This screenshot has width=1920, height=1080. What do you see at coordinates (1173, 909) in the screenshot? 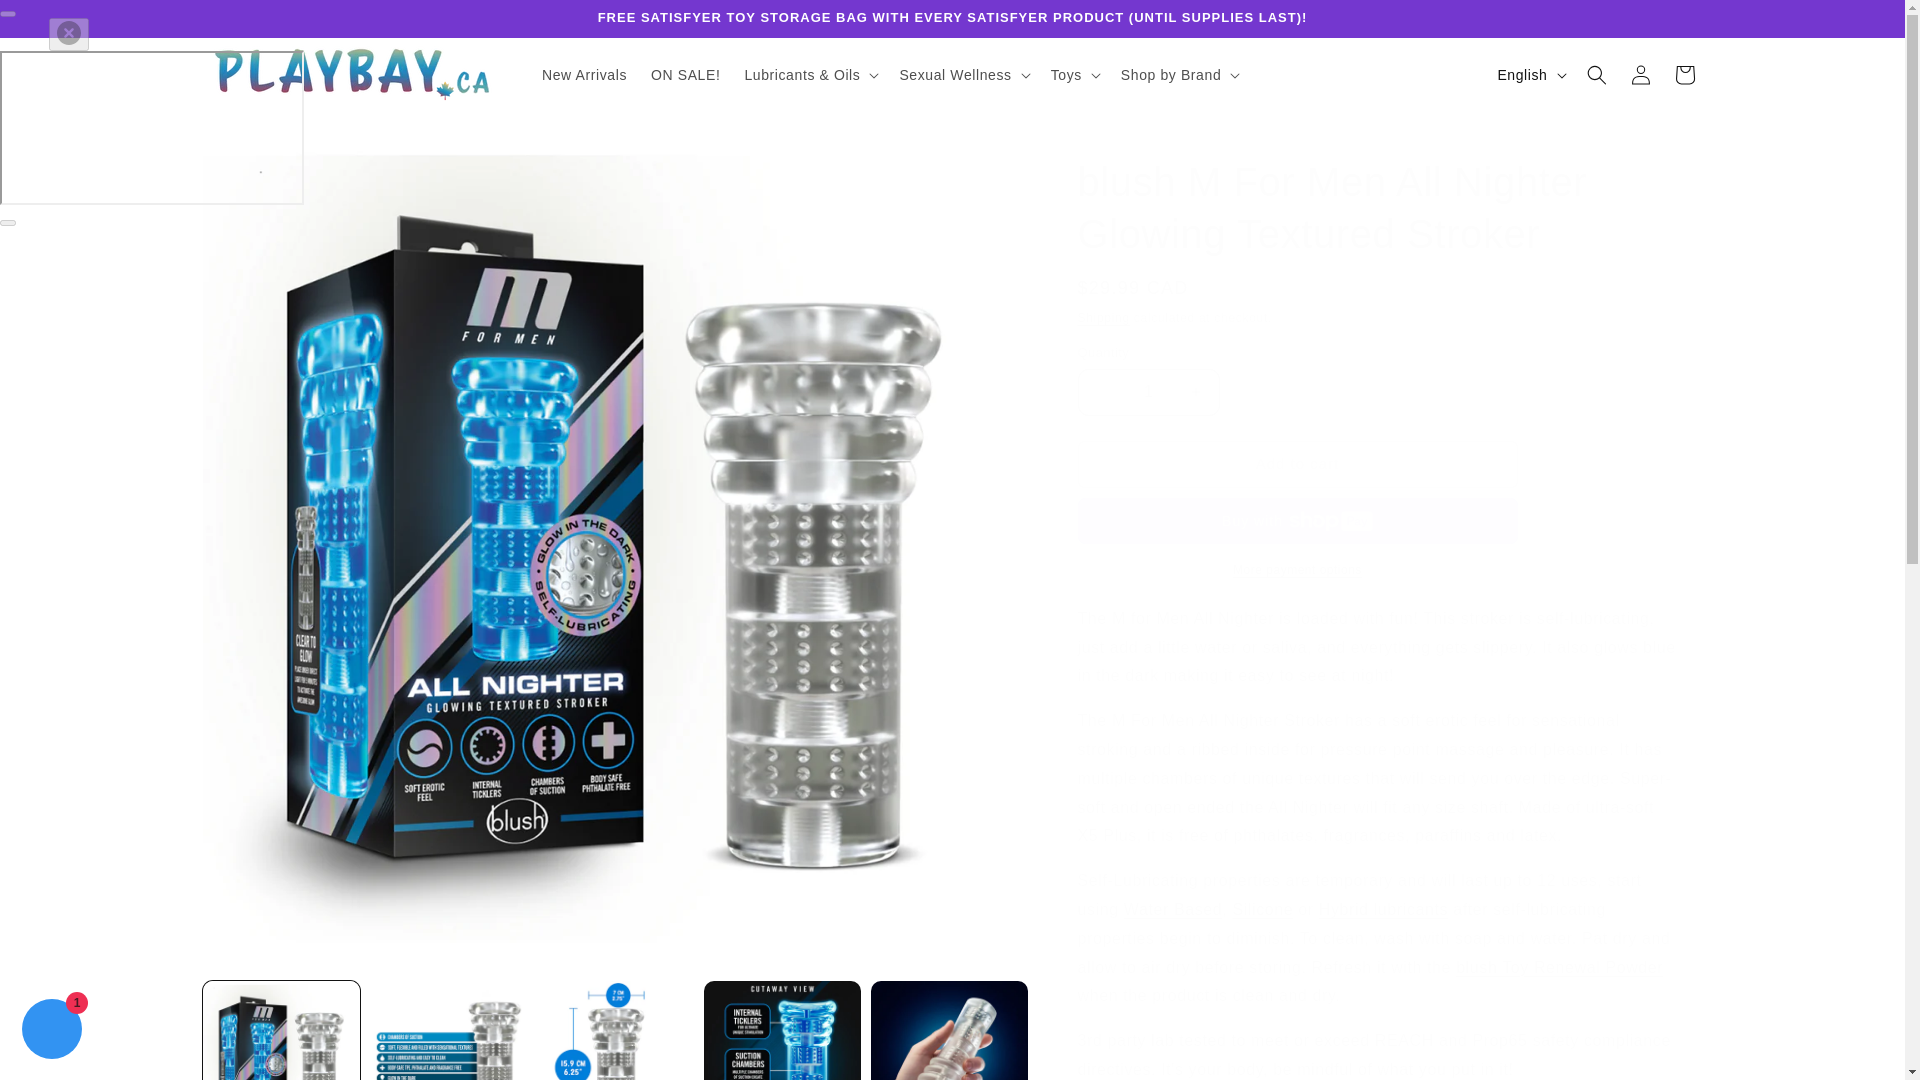
I see `Playbay.ca Water Based Lubricants collection` at bounding box center [1173, 909].